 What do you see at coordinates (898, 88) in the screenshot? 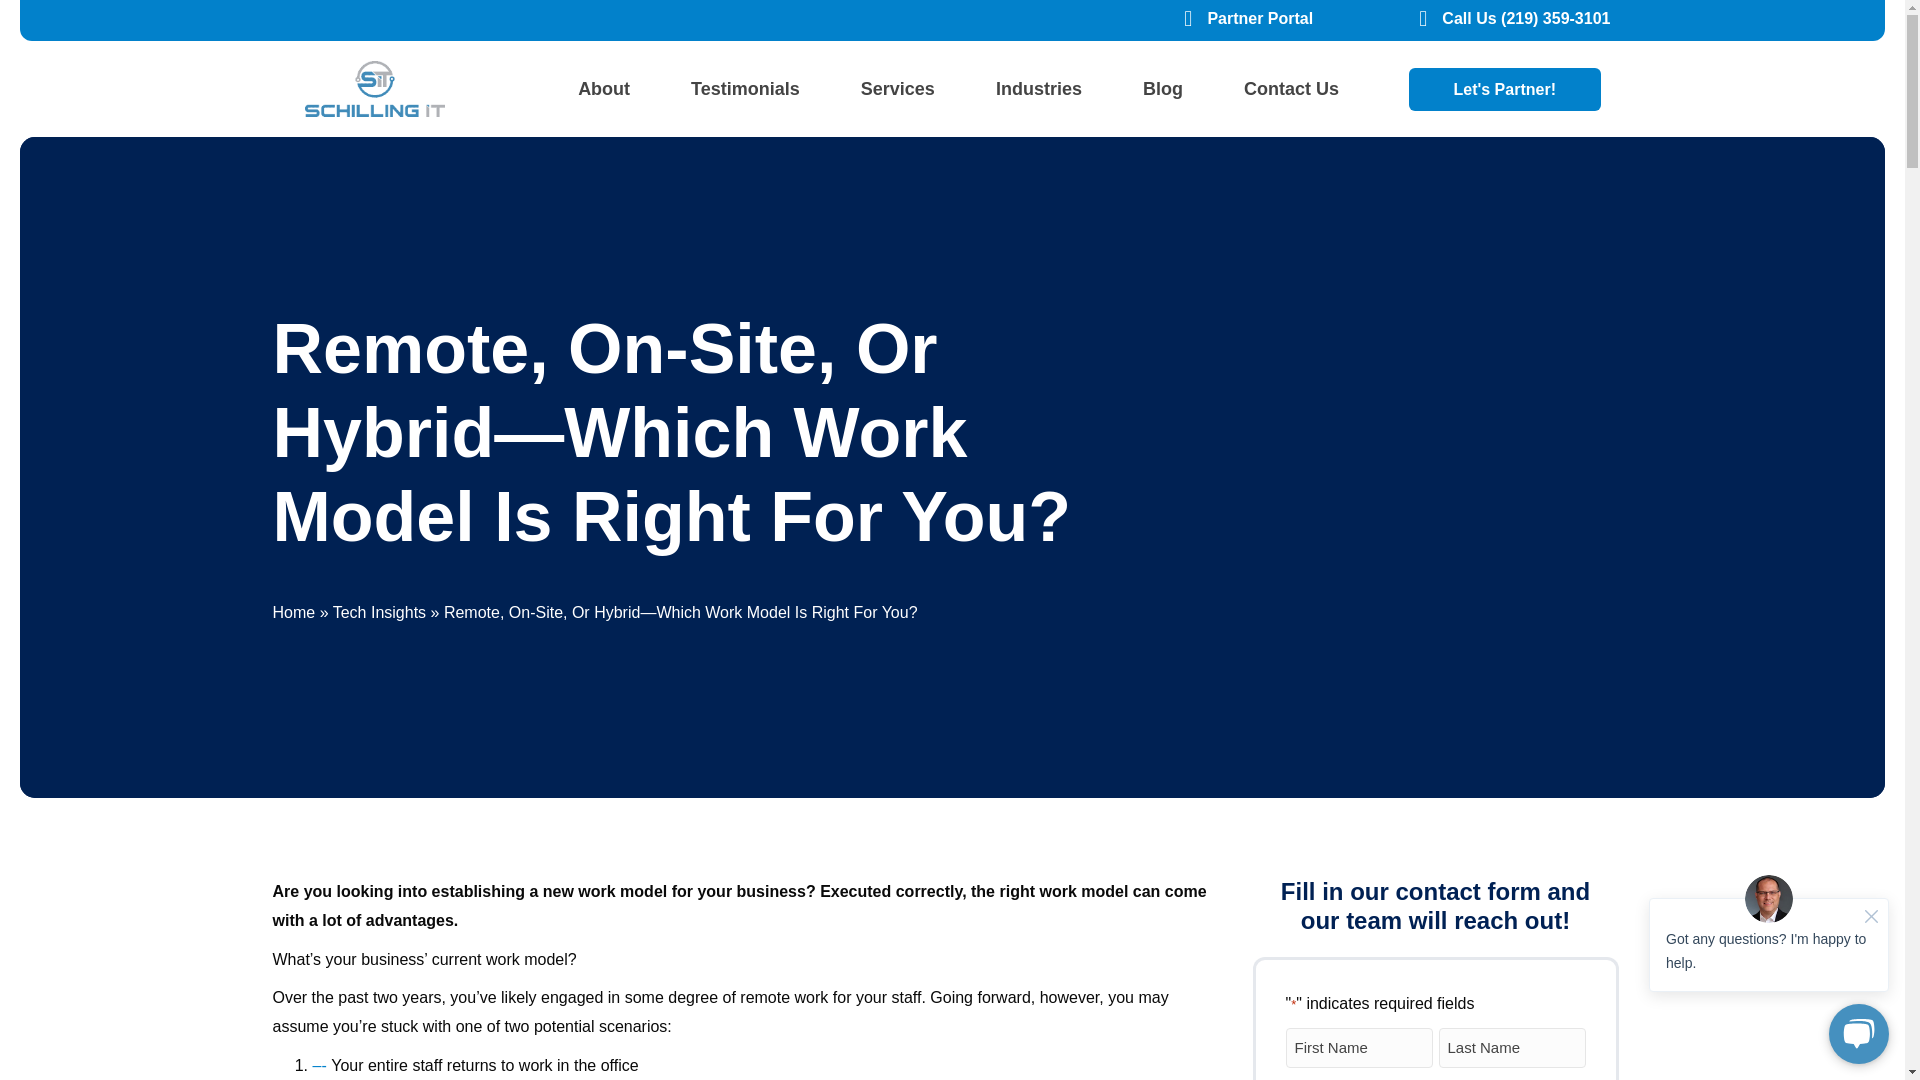
I see `Services` at bounding box center [898, 88].